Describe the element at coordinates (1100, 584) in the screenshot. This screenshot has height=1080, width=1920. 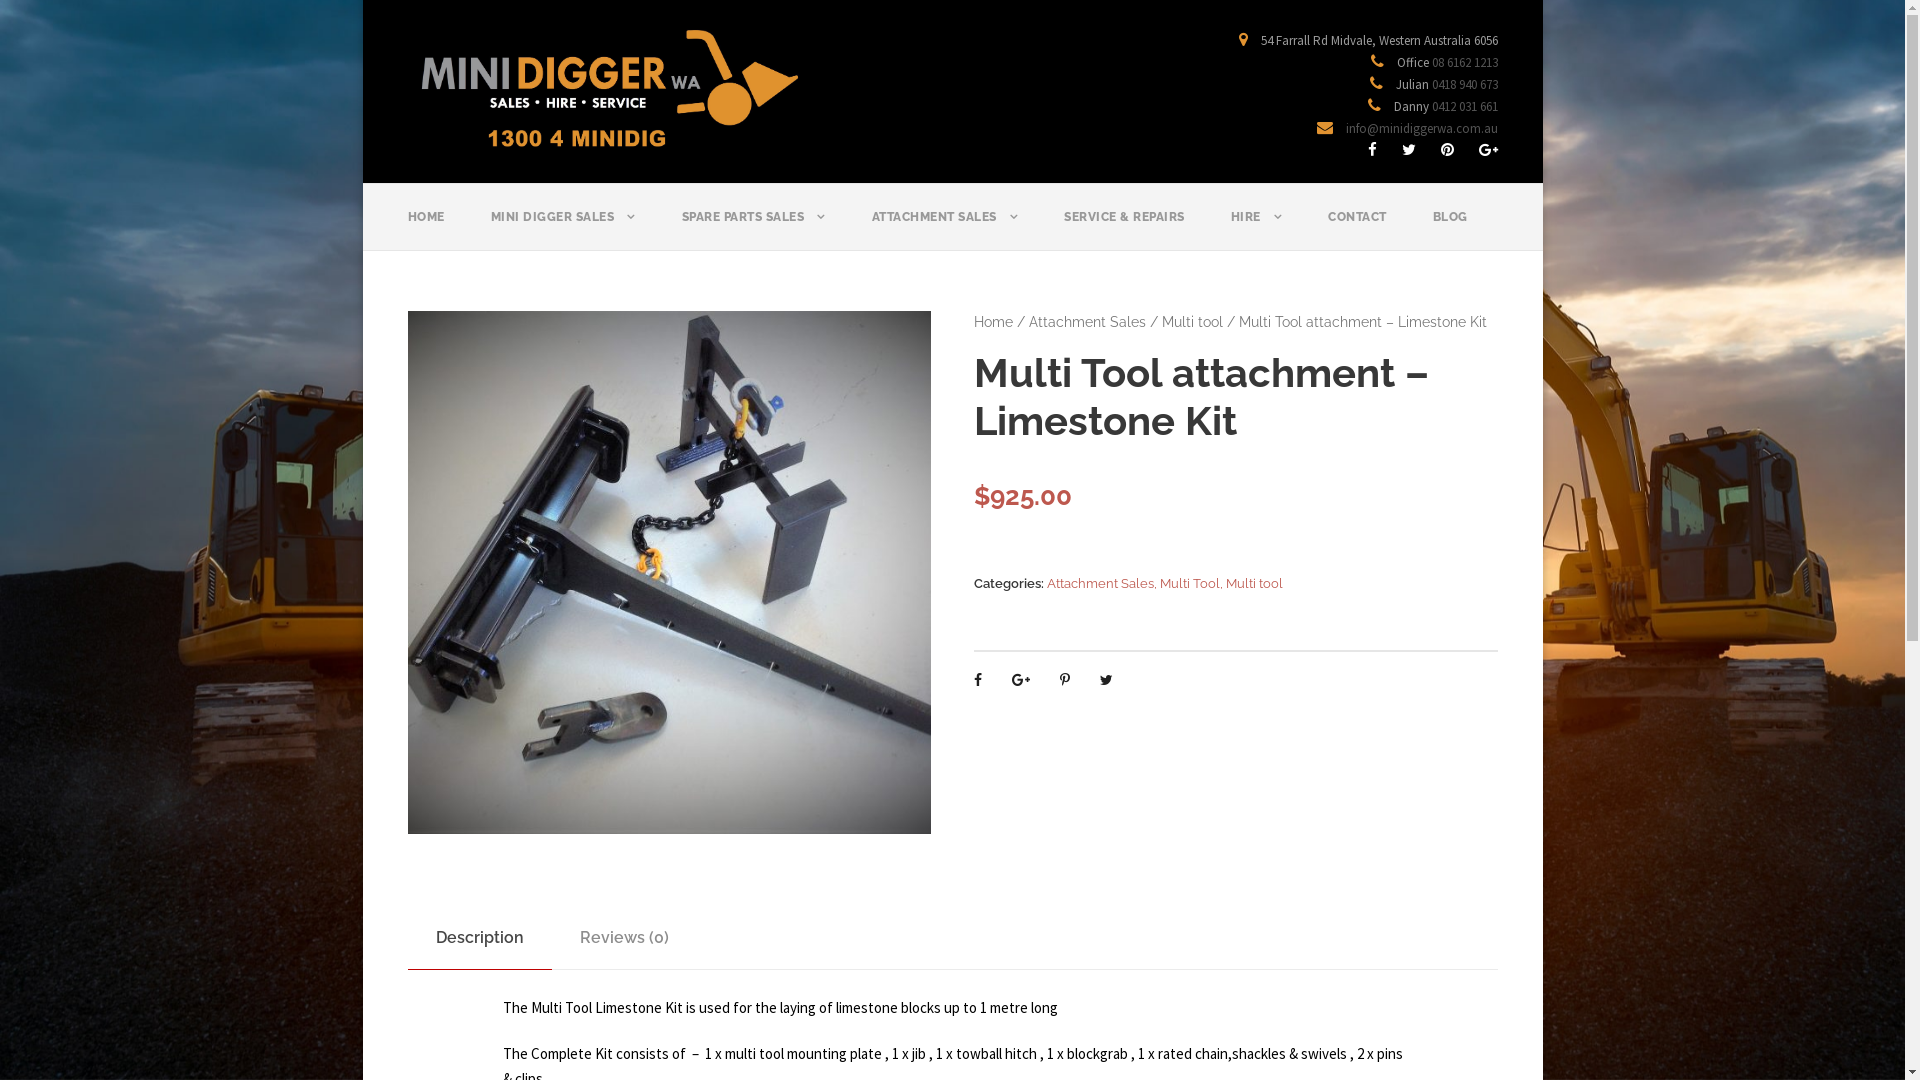
I see `Attachment Sales` at that location.